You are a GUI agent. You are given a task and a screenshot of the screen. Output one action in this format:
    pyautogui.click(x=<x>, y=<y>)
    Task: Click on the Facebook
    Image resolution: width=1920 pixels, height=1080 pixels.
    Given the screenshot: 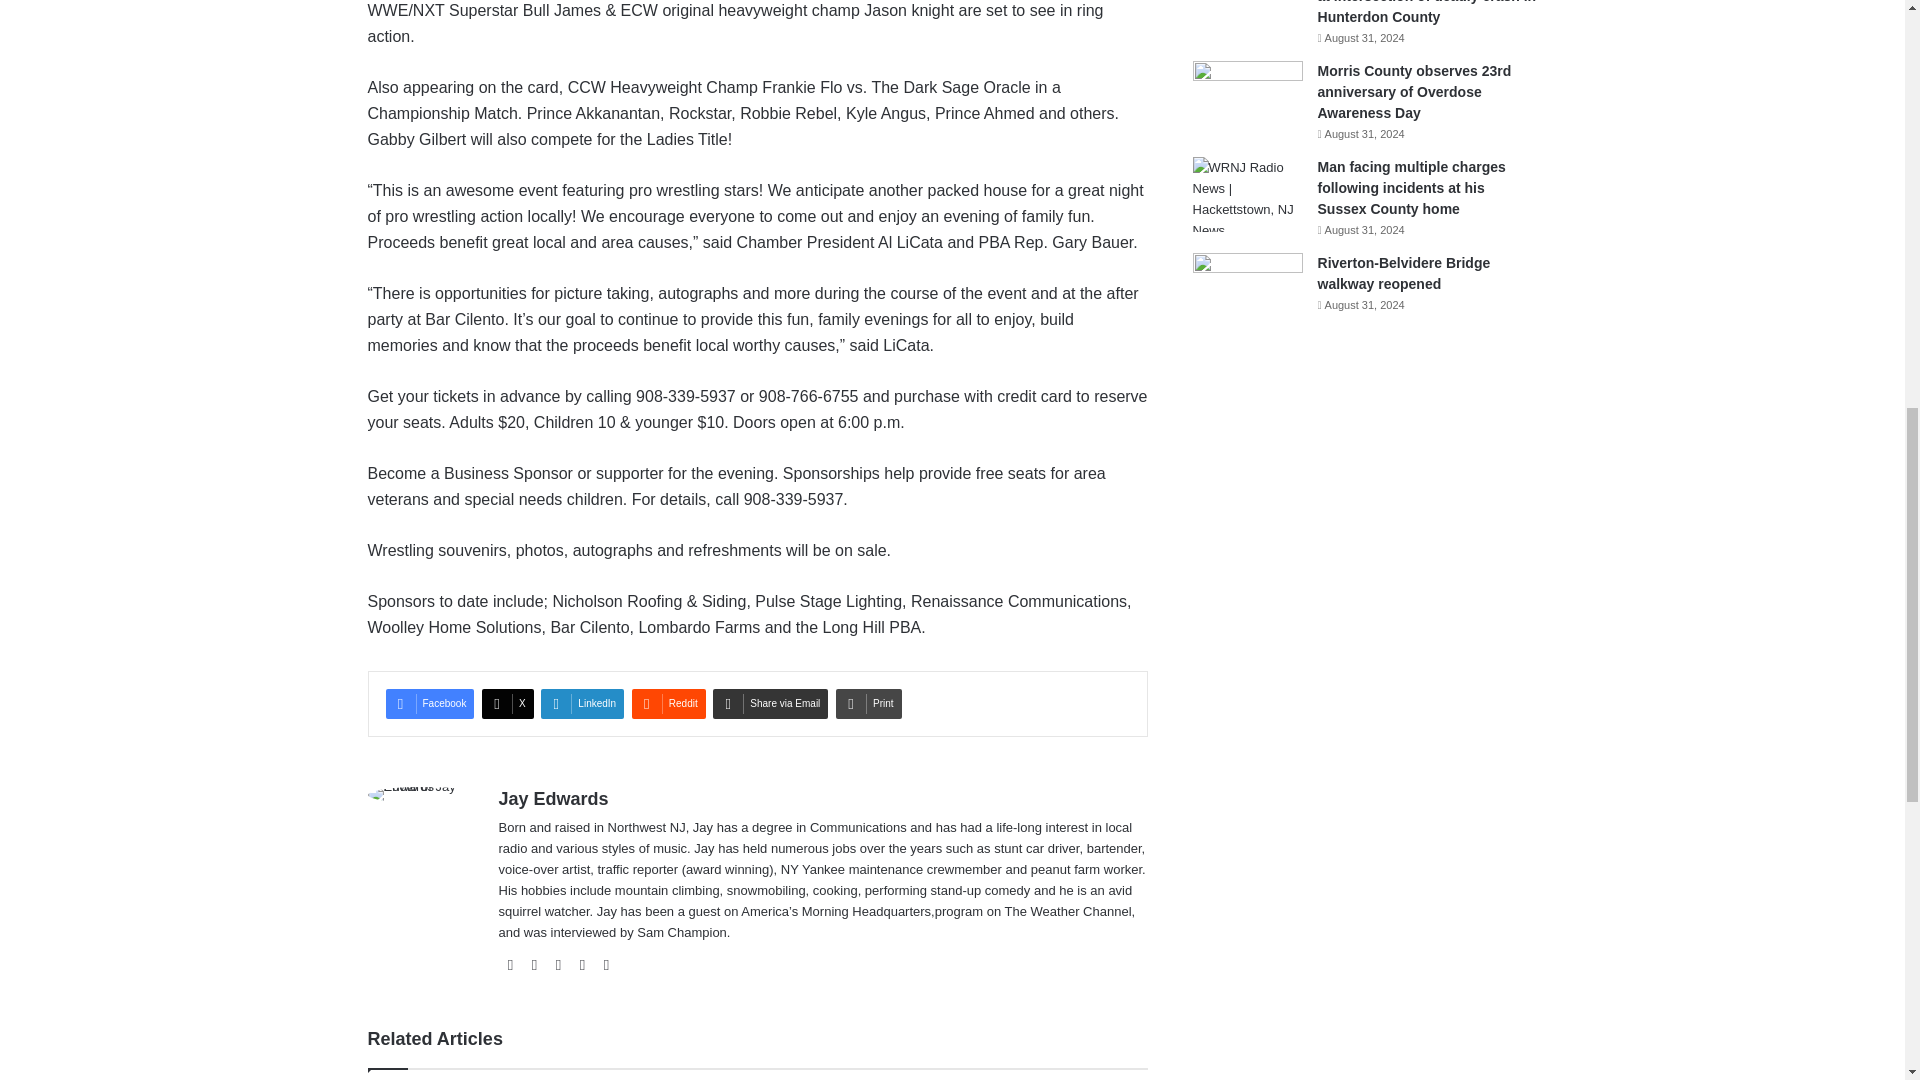 What is the action you would take?
    pyautogui.click(x=430, y=704)
    